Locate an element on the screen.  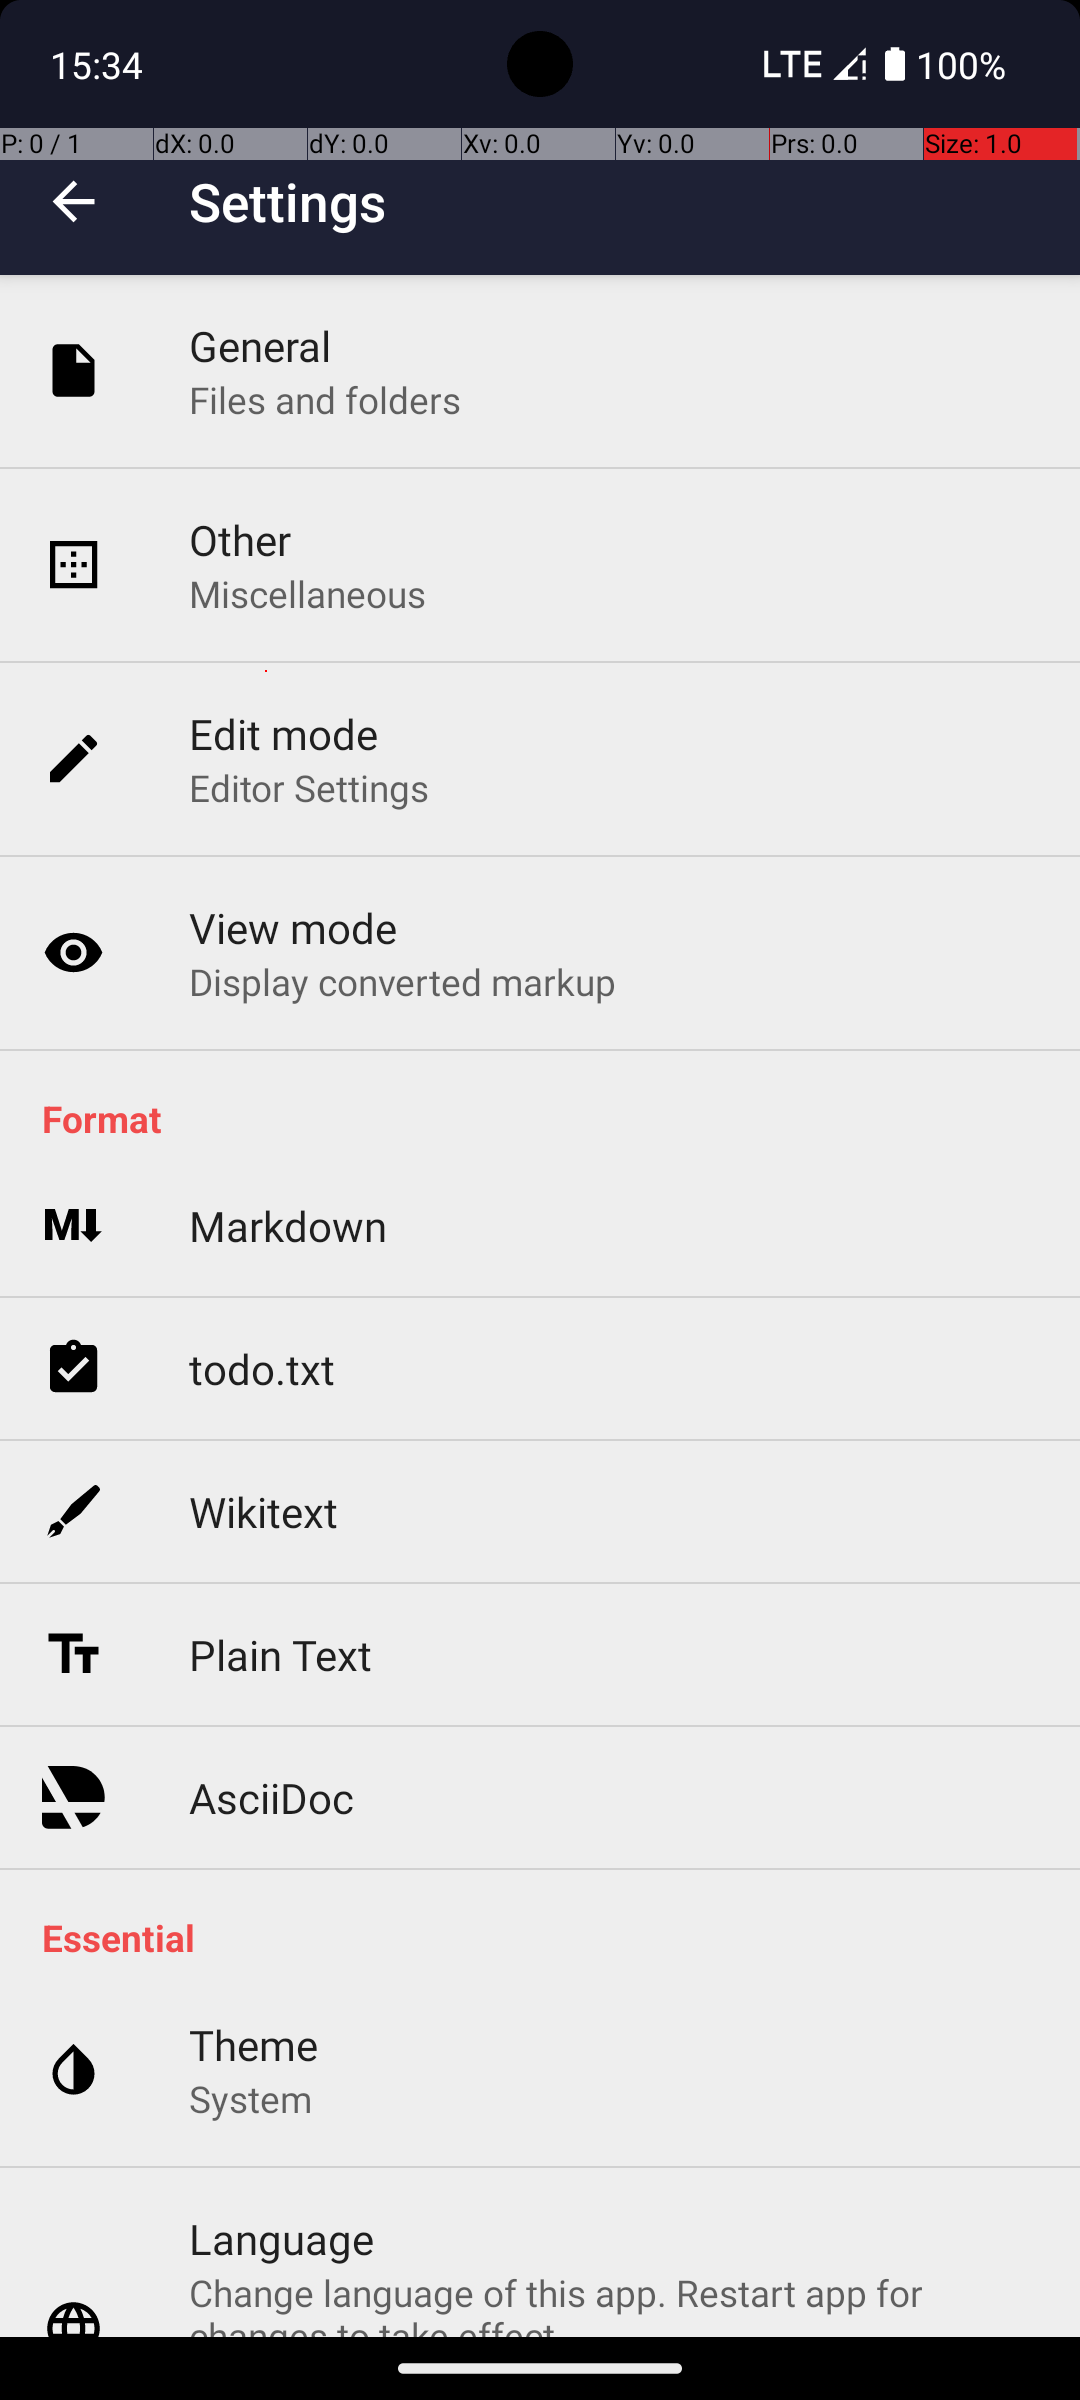
Files and folders is located at coordinates (325, 400).